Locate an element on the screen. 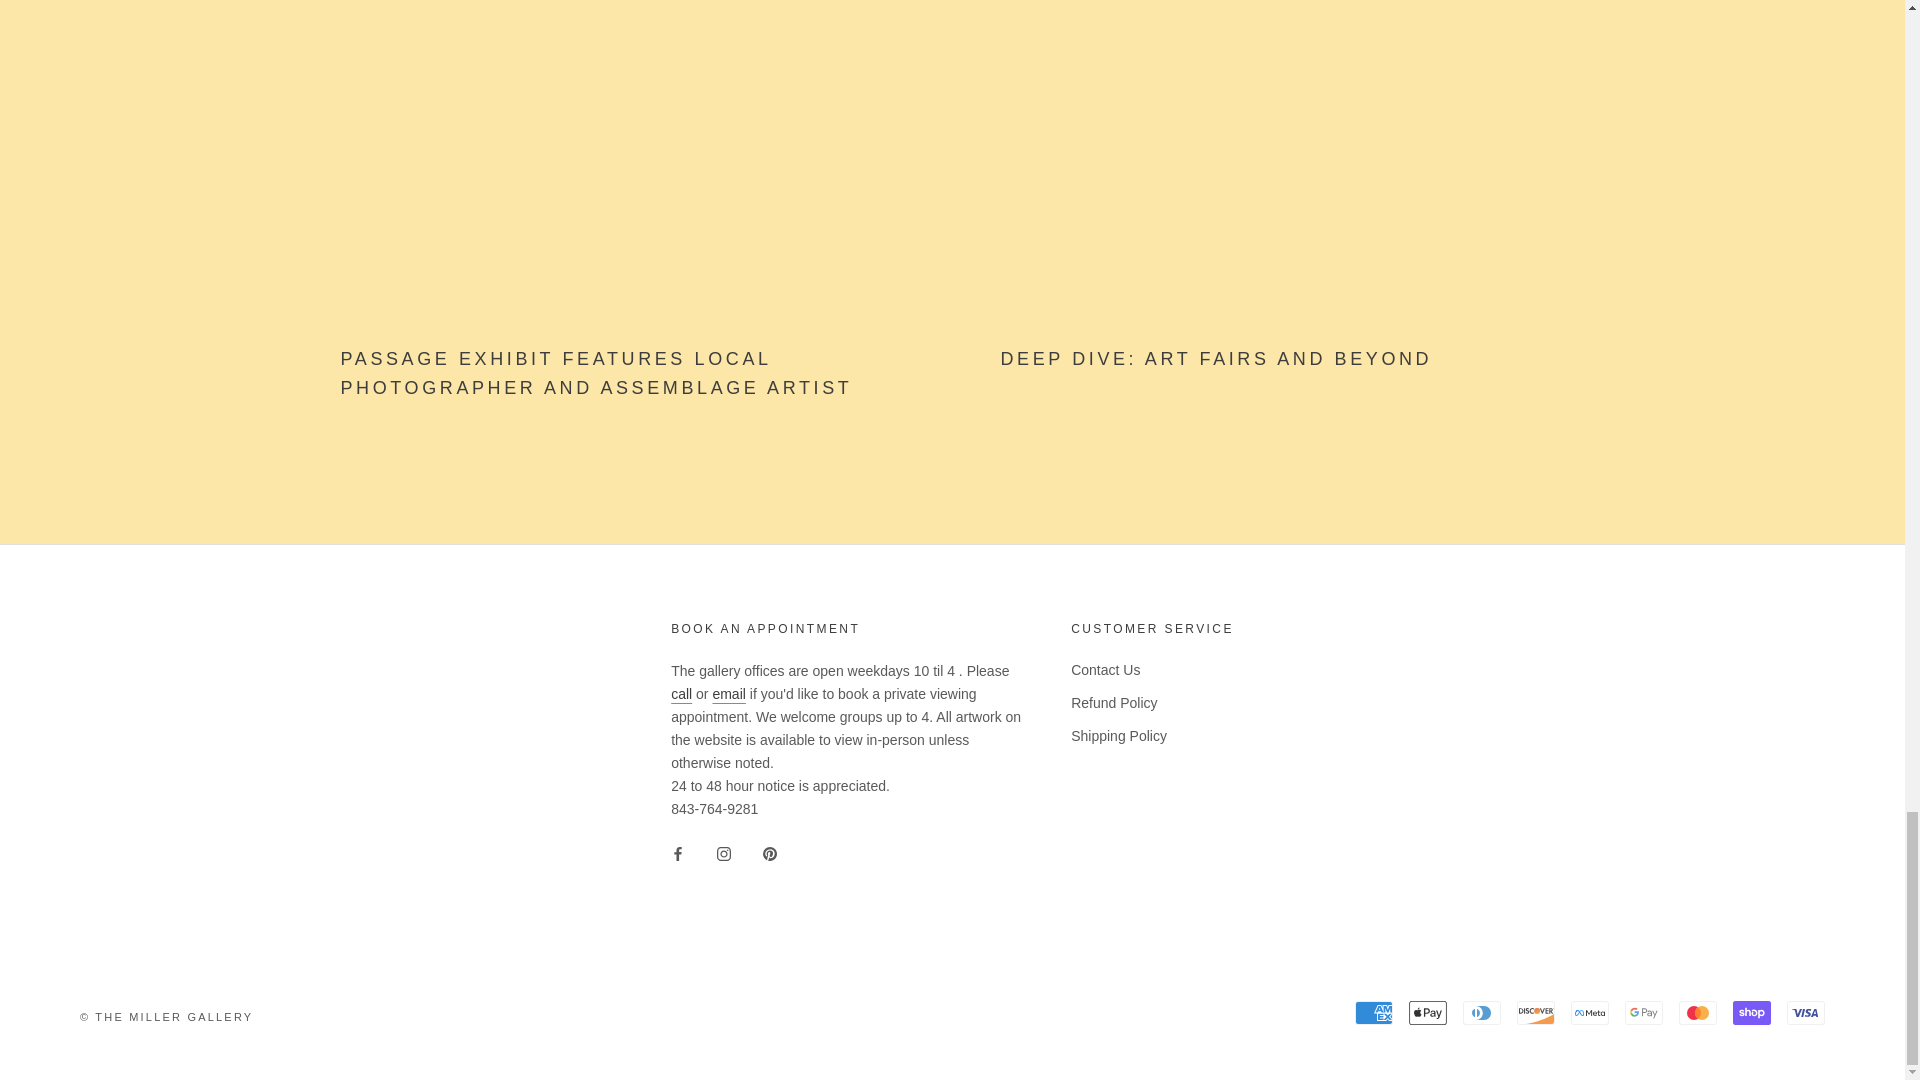  Meta Pay is located at coordinates (1589, 1012).